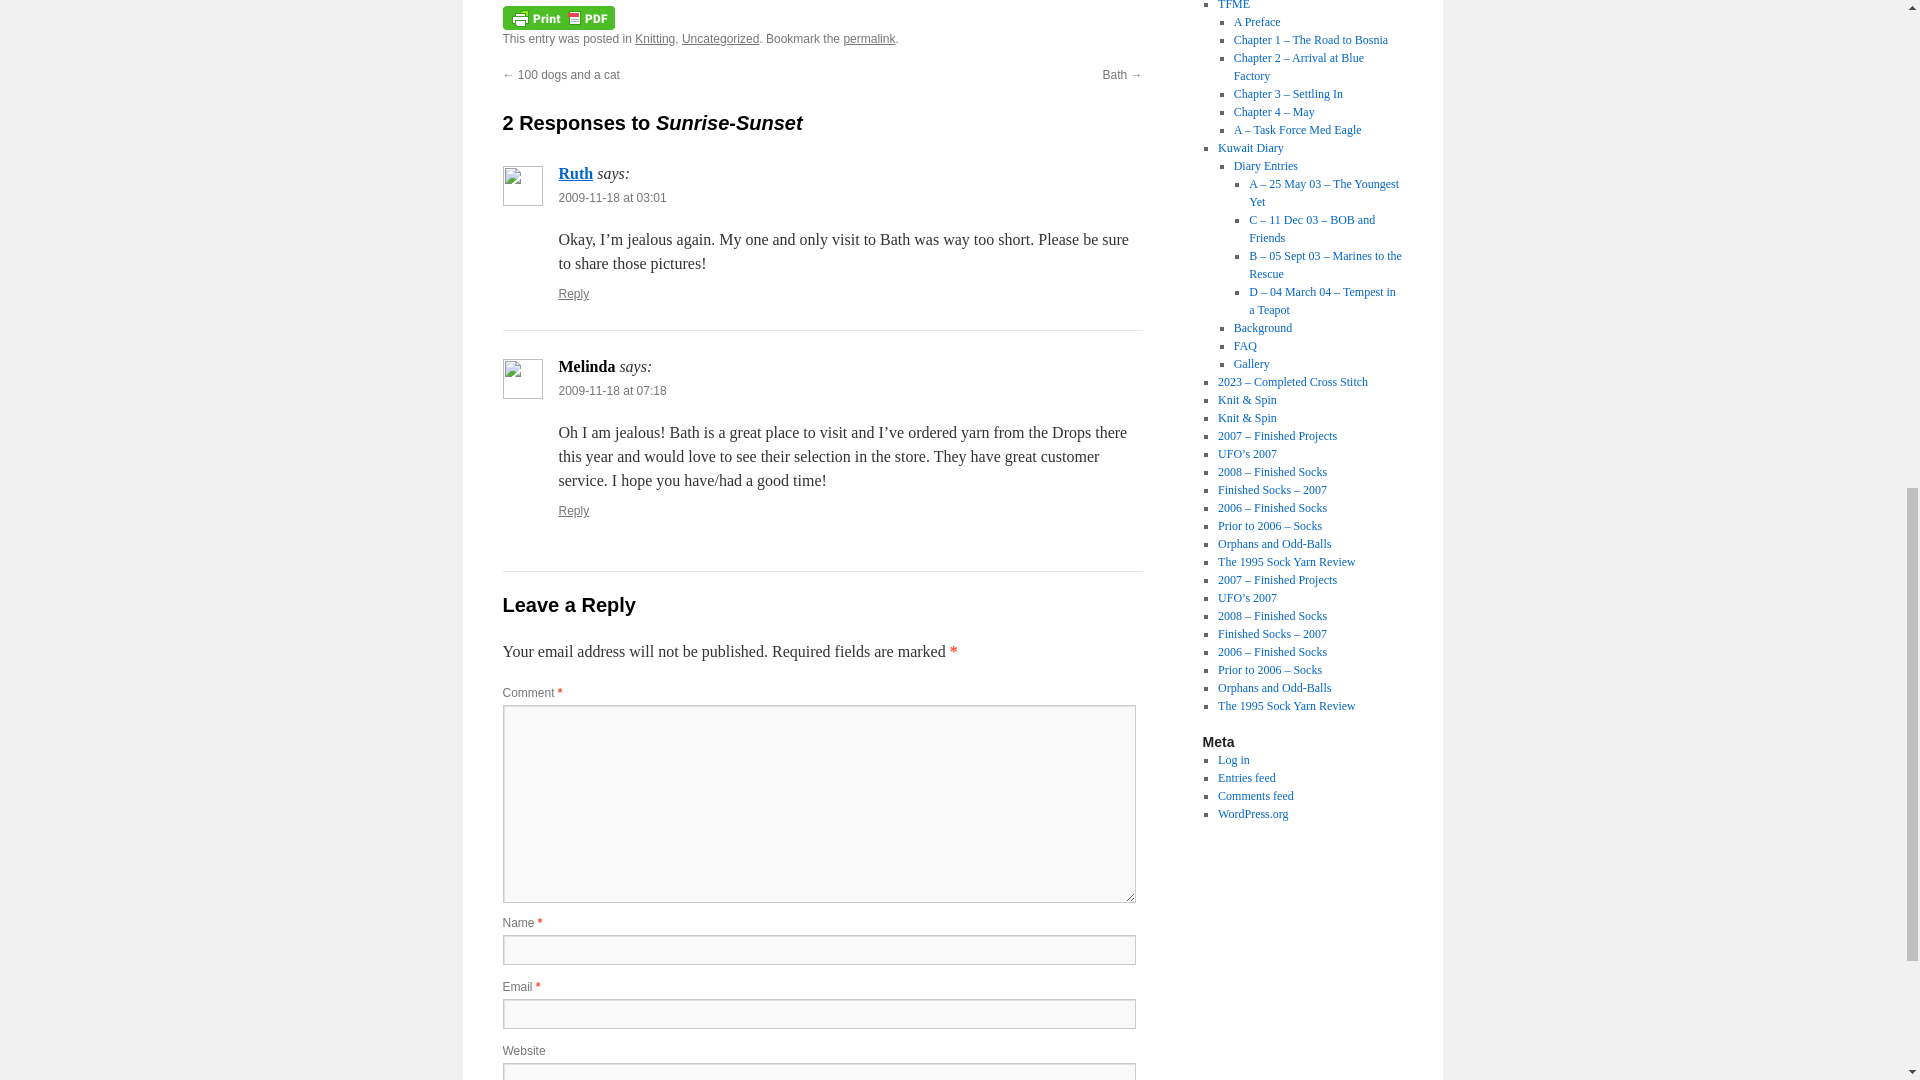 The width and height of the screenshot is (1920, 1080). I want to click on Ruth, so click(576, 174).